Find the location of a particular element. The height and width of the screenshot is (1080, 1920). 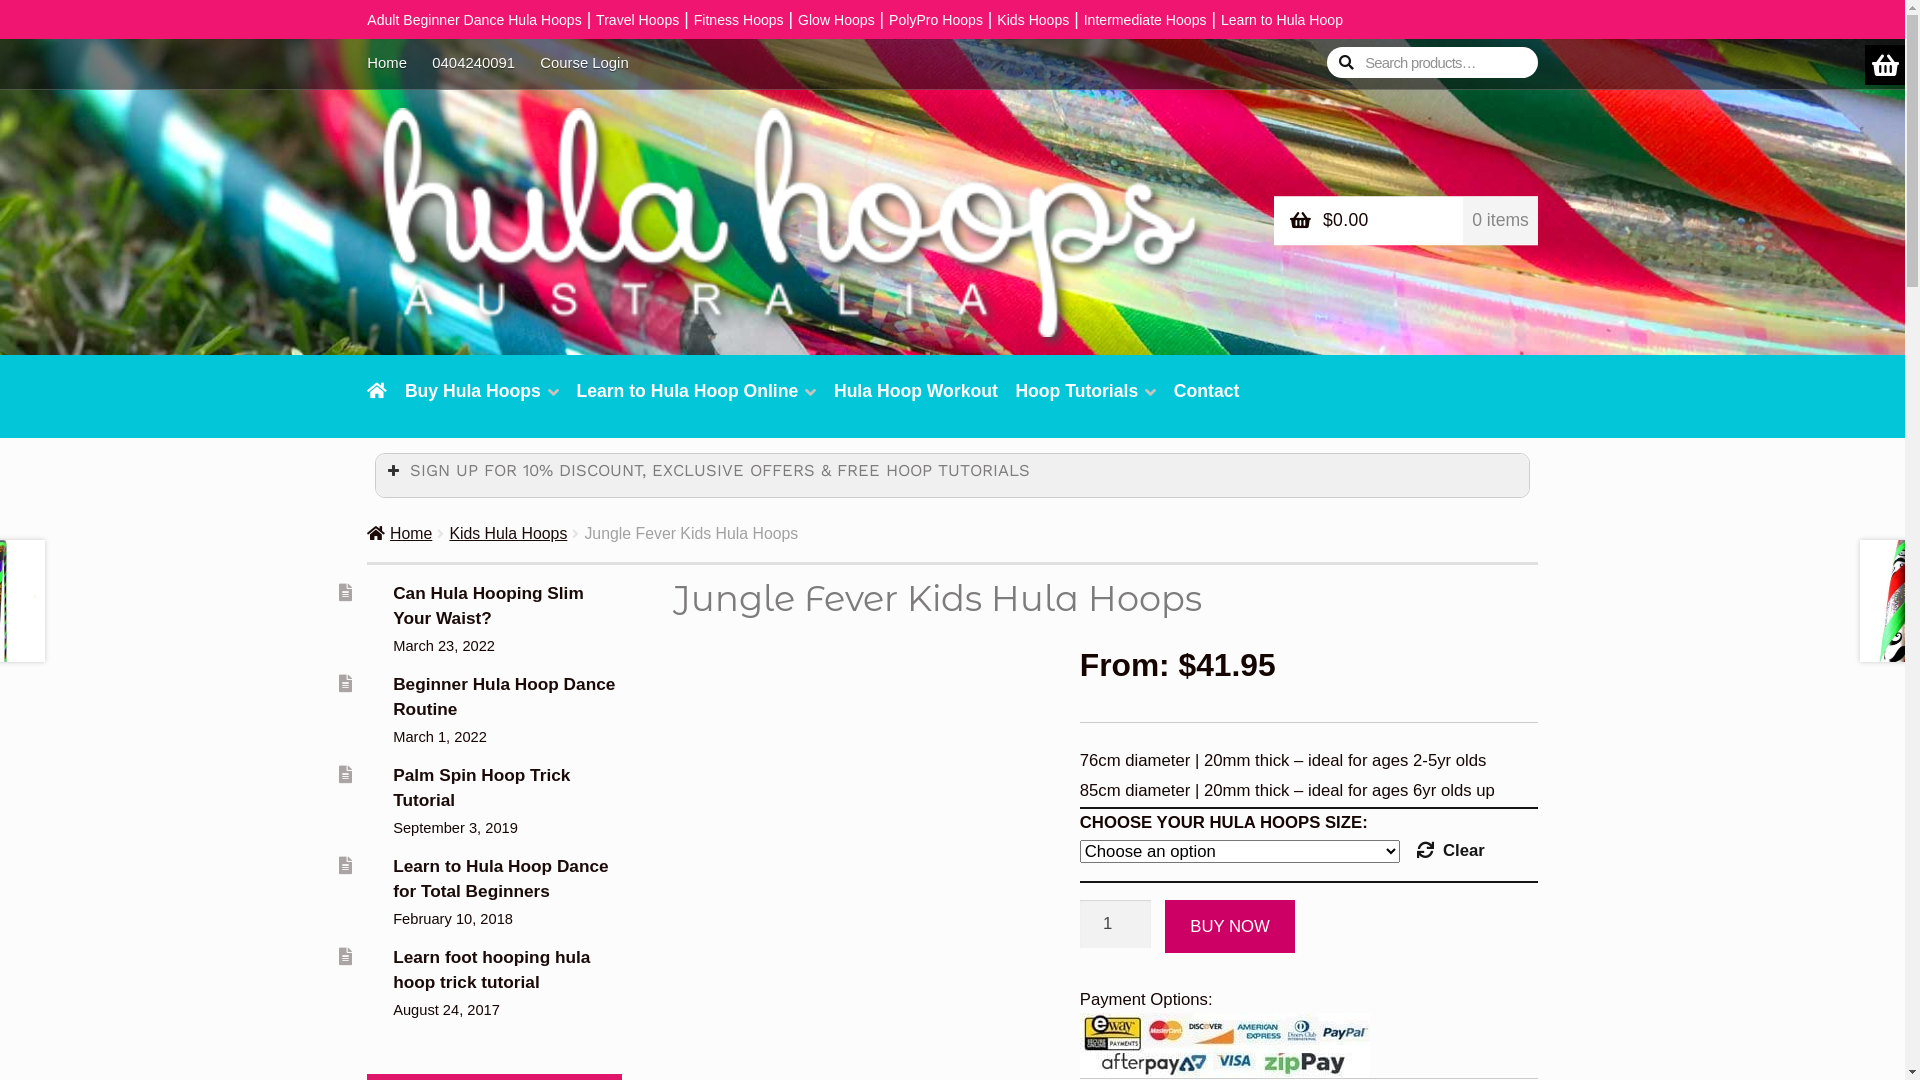

Can Hula Hooping Slim Your Waist? is located at coordinates (488, 605).